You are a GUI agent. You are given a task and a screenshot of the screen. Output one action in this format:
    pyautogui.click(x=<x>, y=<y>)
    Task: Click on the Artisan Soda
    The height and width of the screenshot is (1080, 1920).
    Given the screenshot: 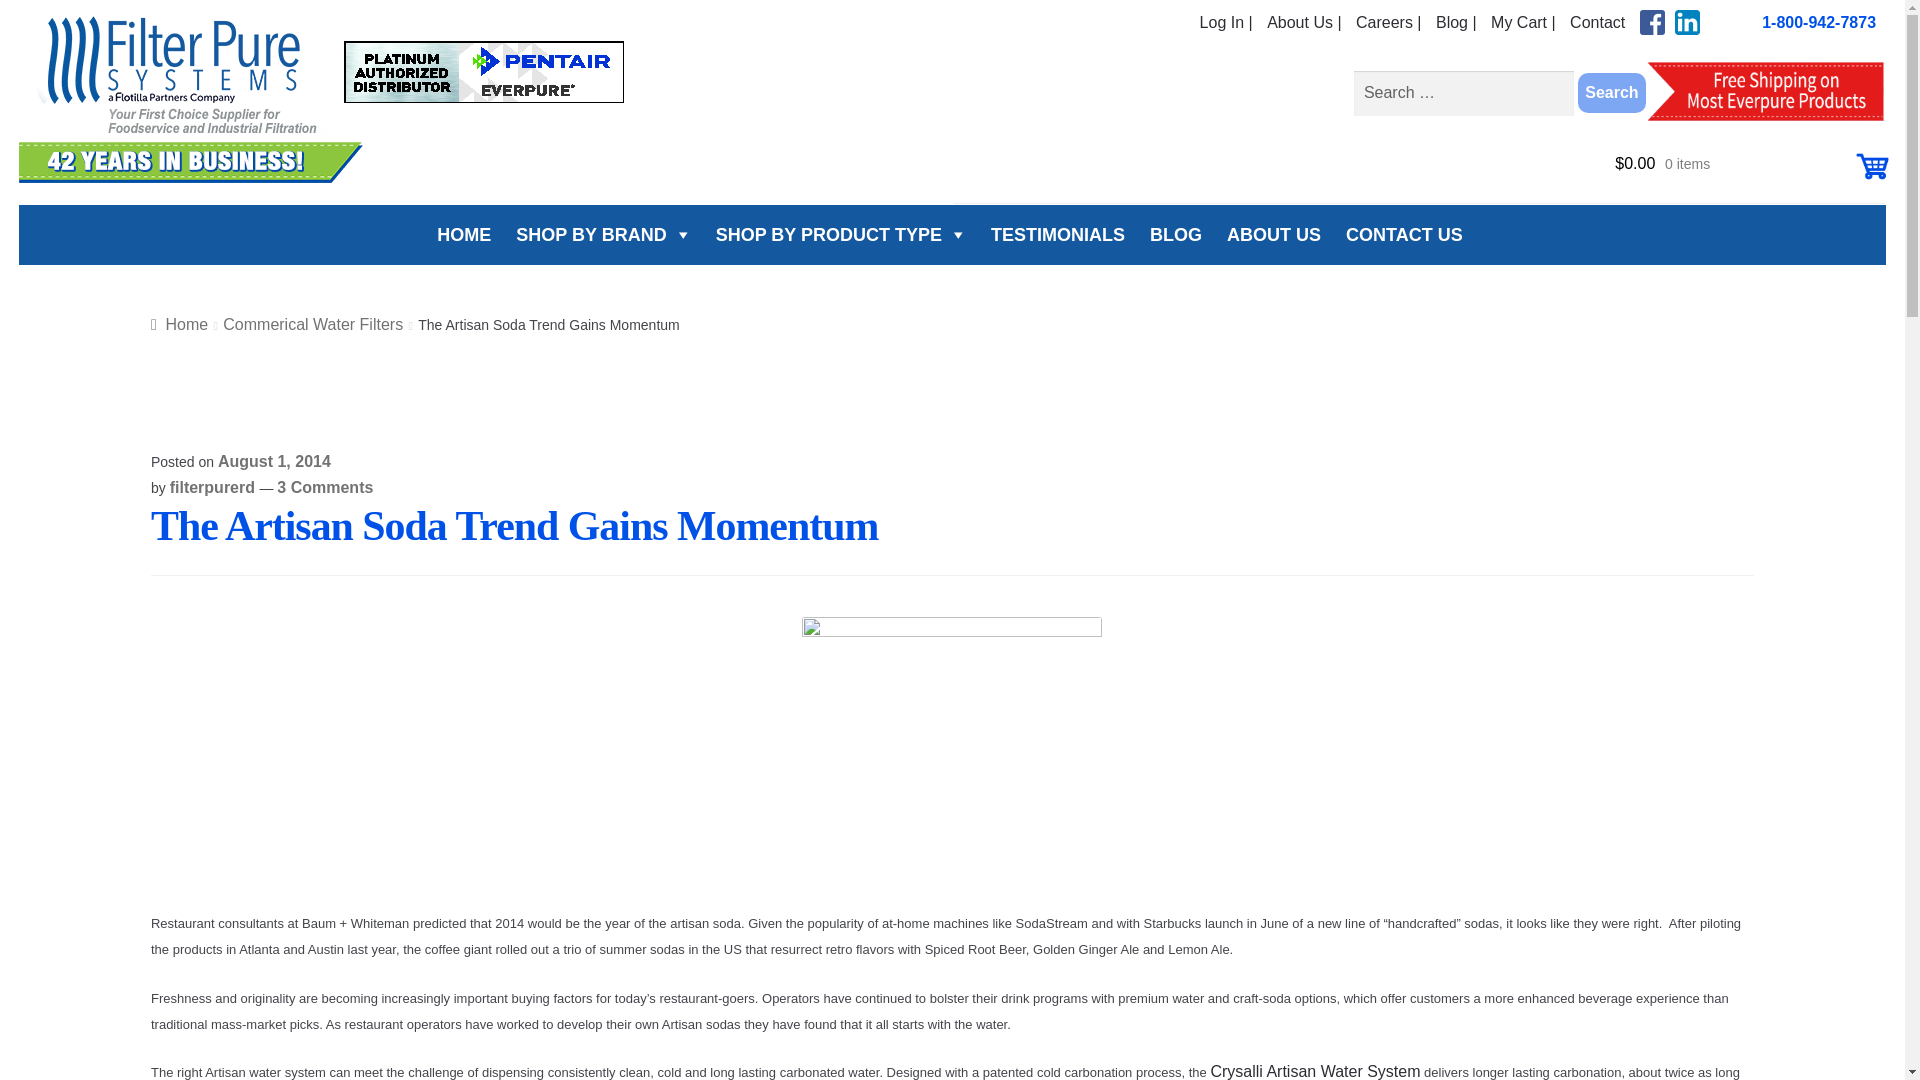 What is the action you would take?
    pyautogui.click(x=952, y=763)
    